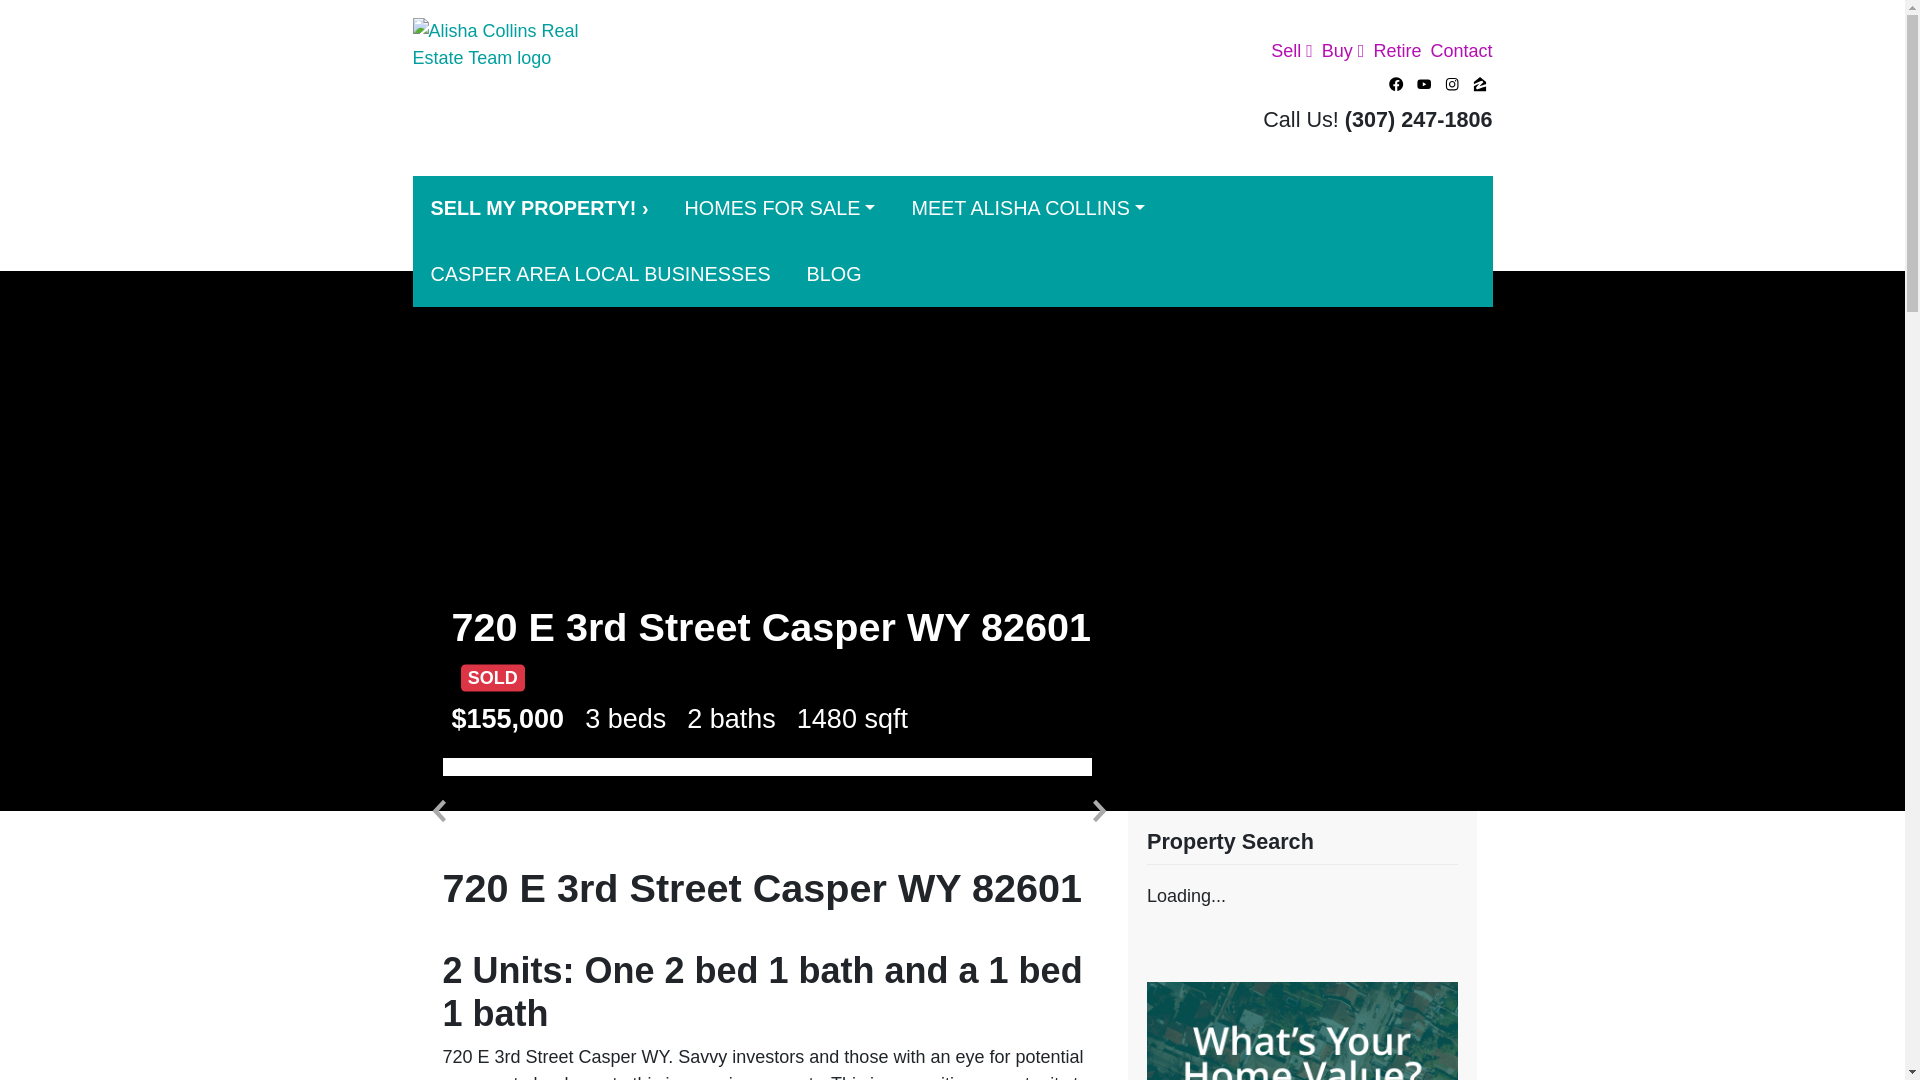 The image size is (1920, 1080). What do you see at coordinates (1026, 208) in the screenshot?
I see `Meet Alisha Collins` at bounding box center [1026, 208].